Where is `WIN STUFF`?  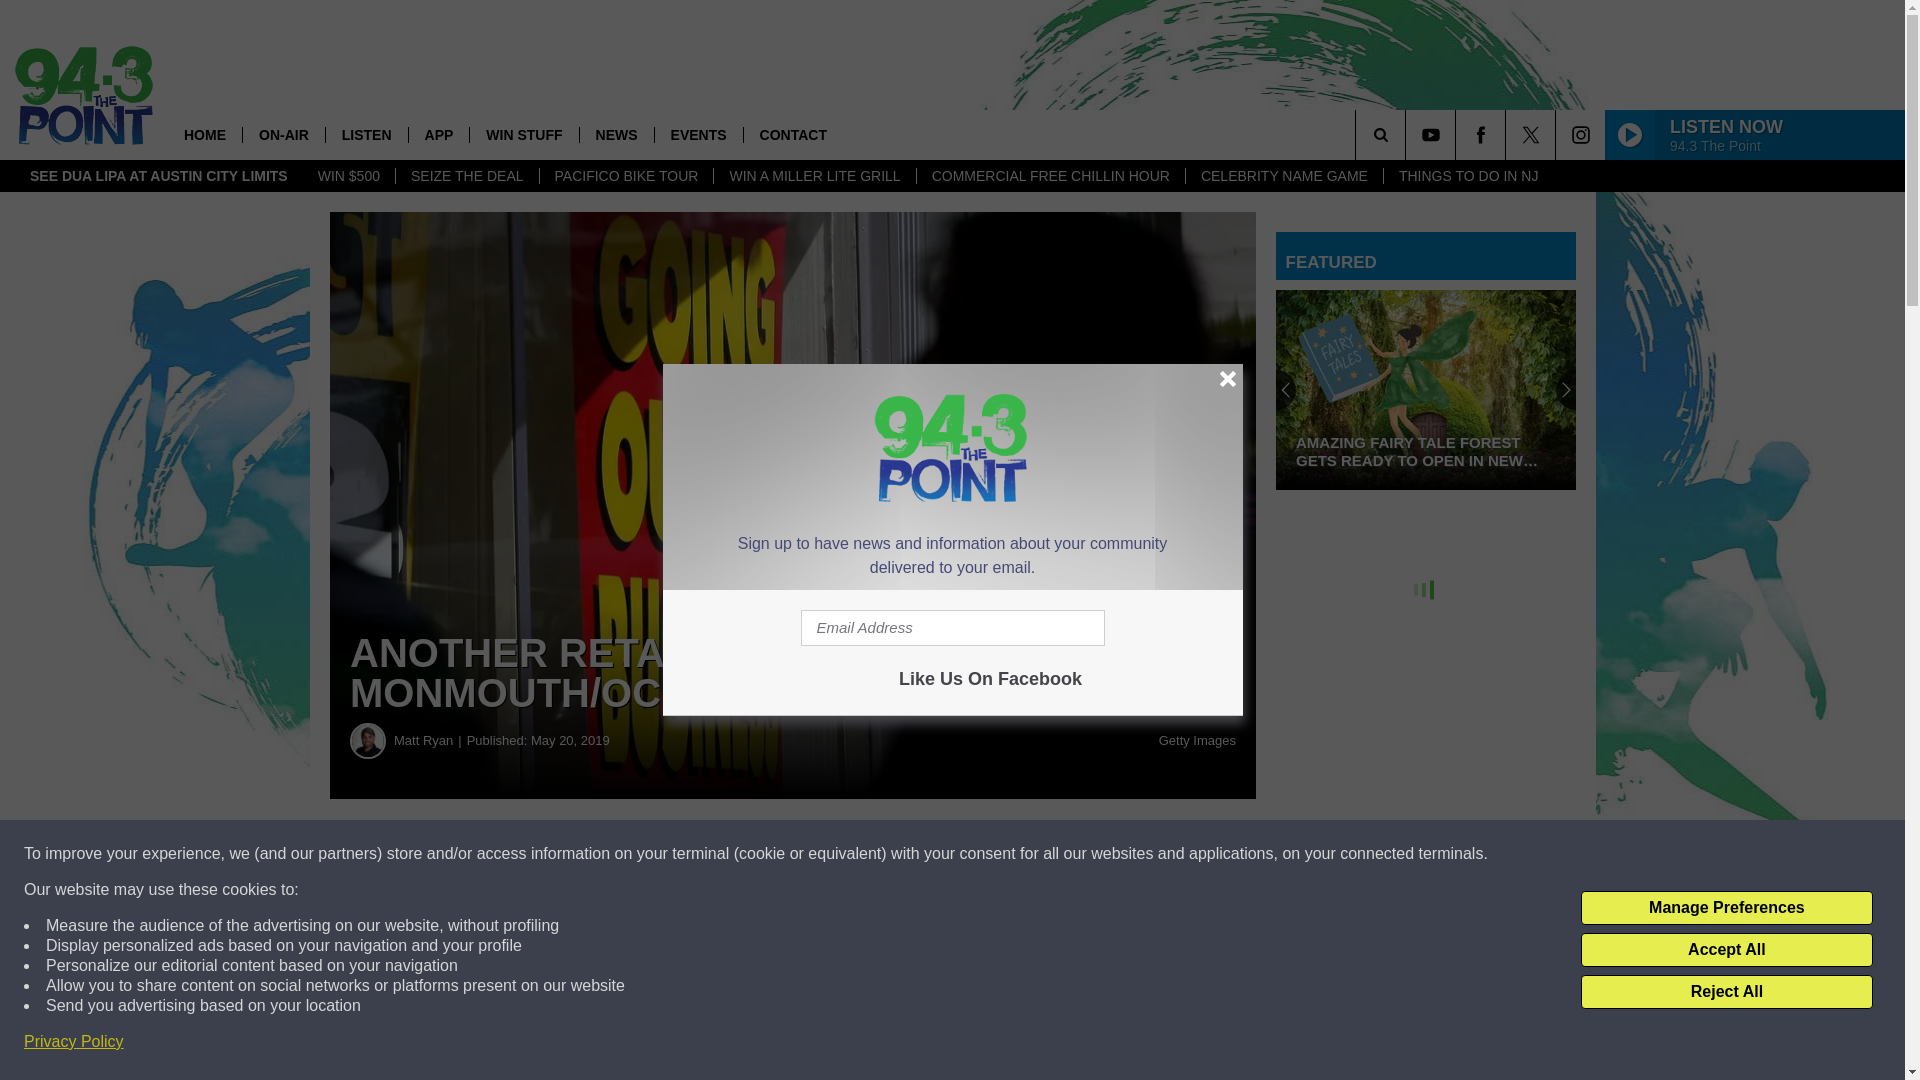
WIN STUFF is located at coordinates (522, 134).